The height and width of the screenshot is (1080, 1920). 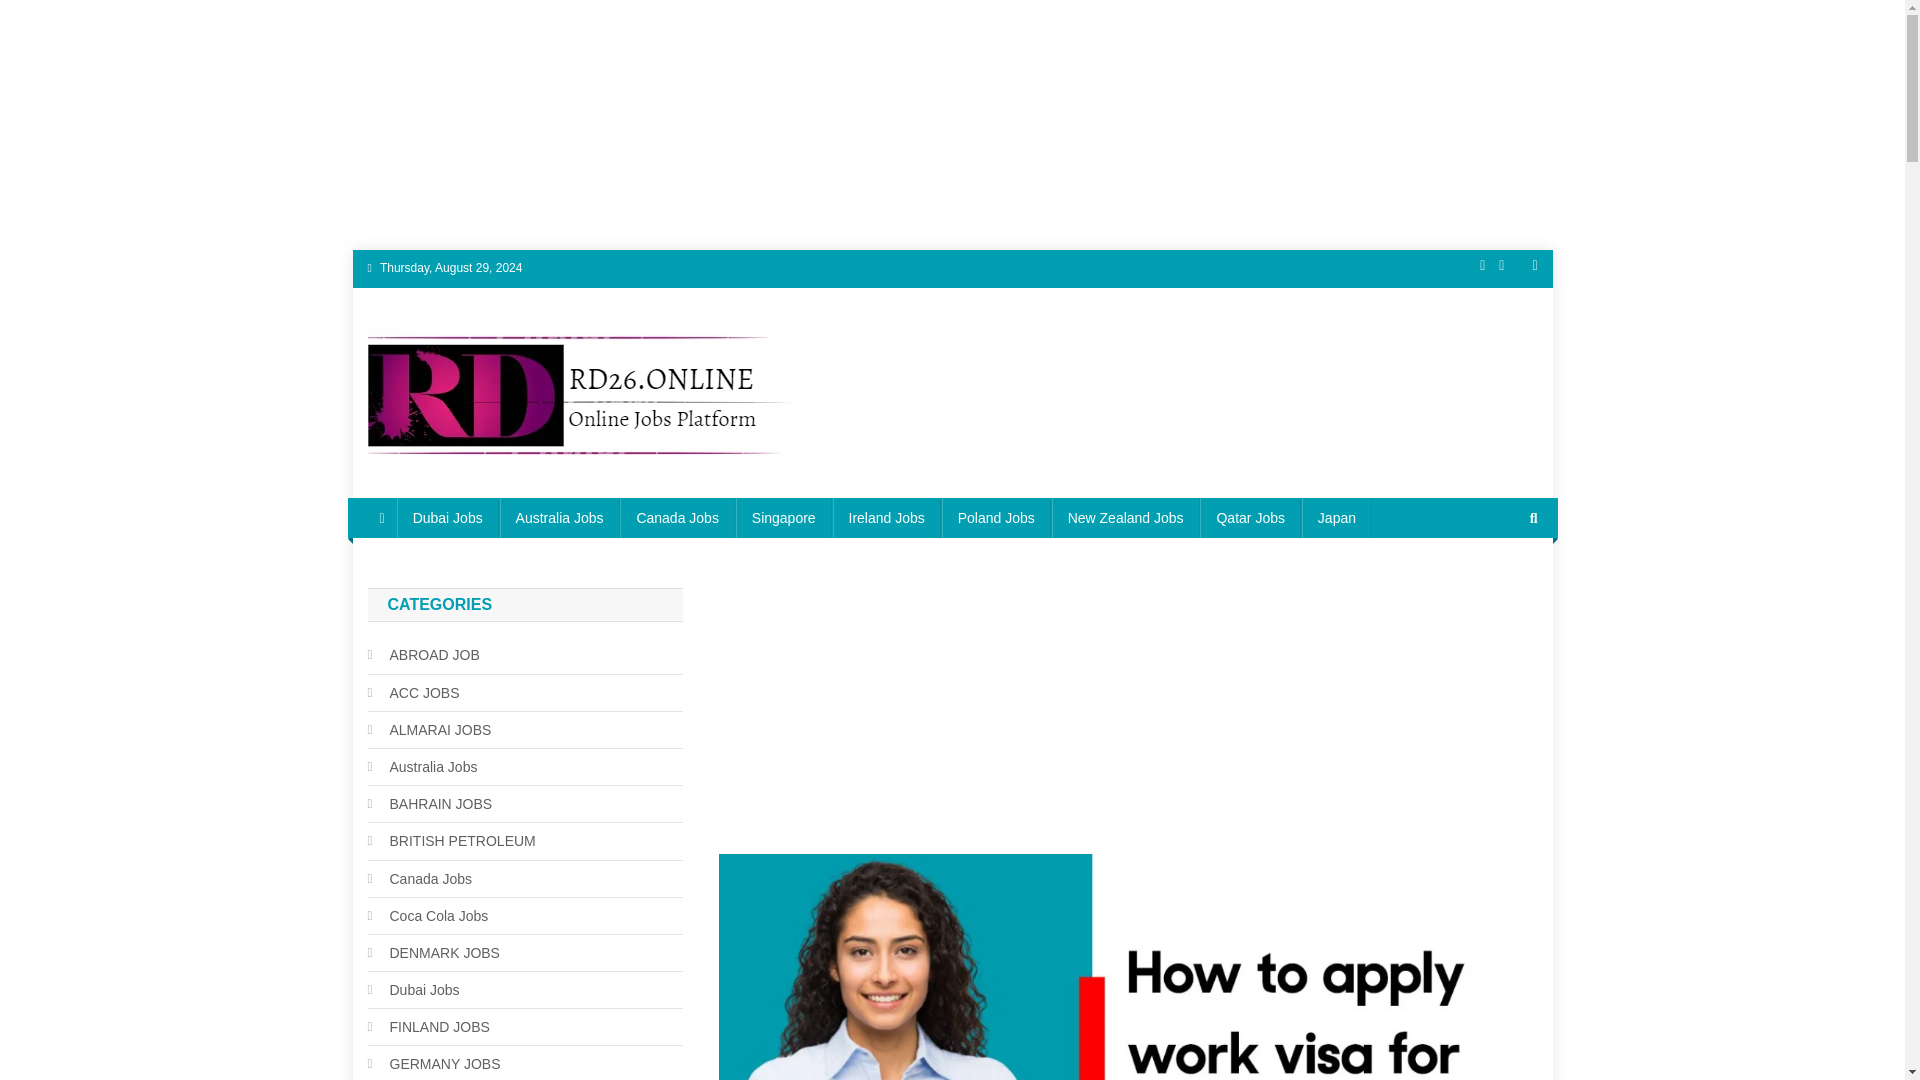 I want to click on Search, so click(x=1495, y=584).